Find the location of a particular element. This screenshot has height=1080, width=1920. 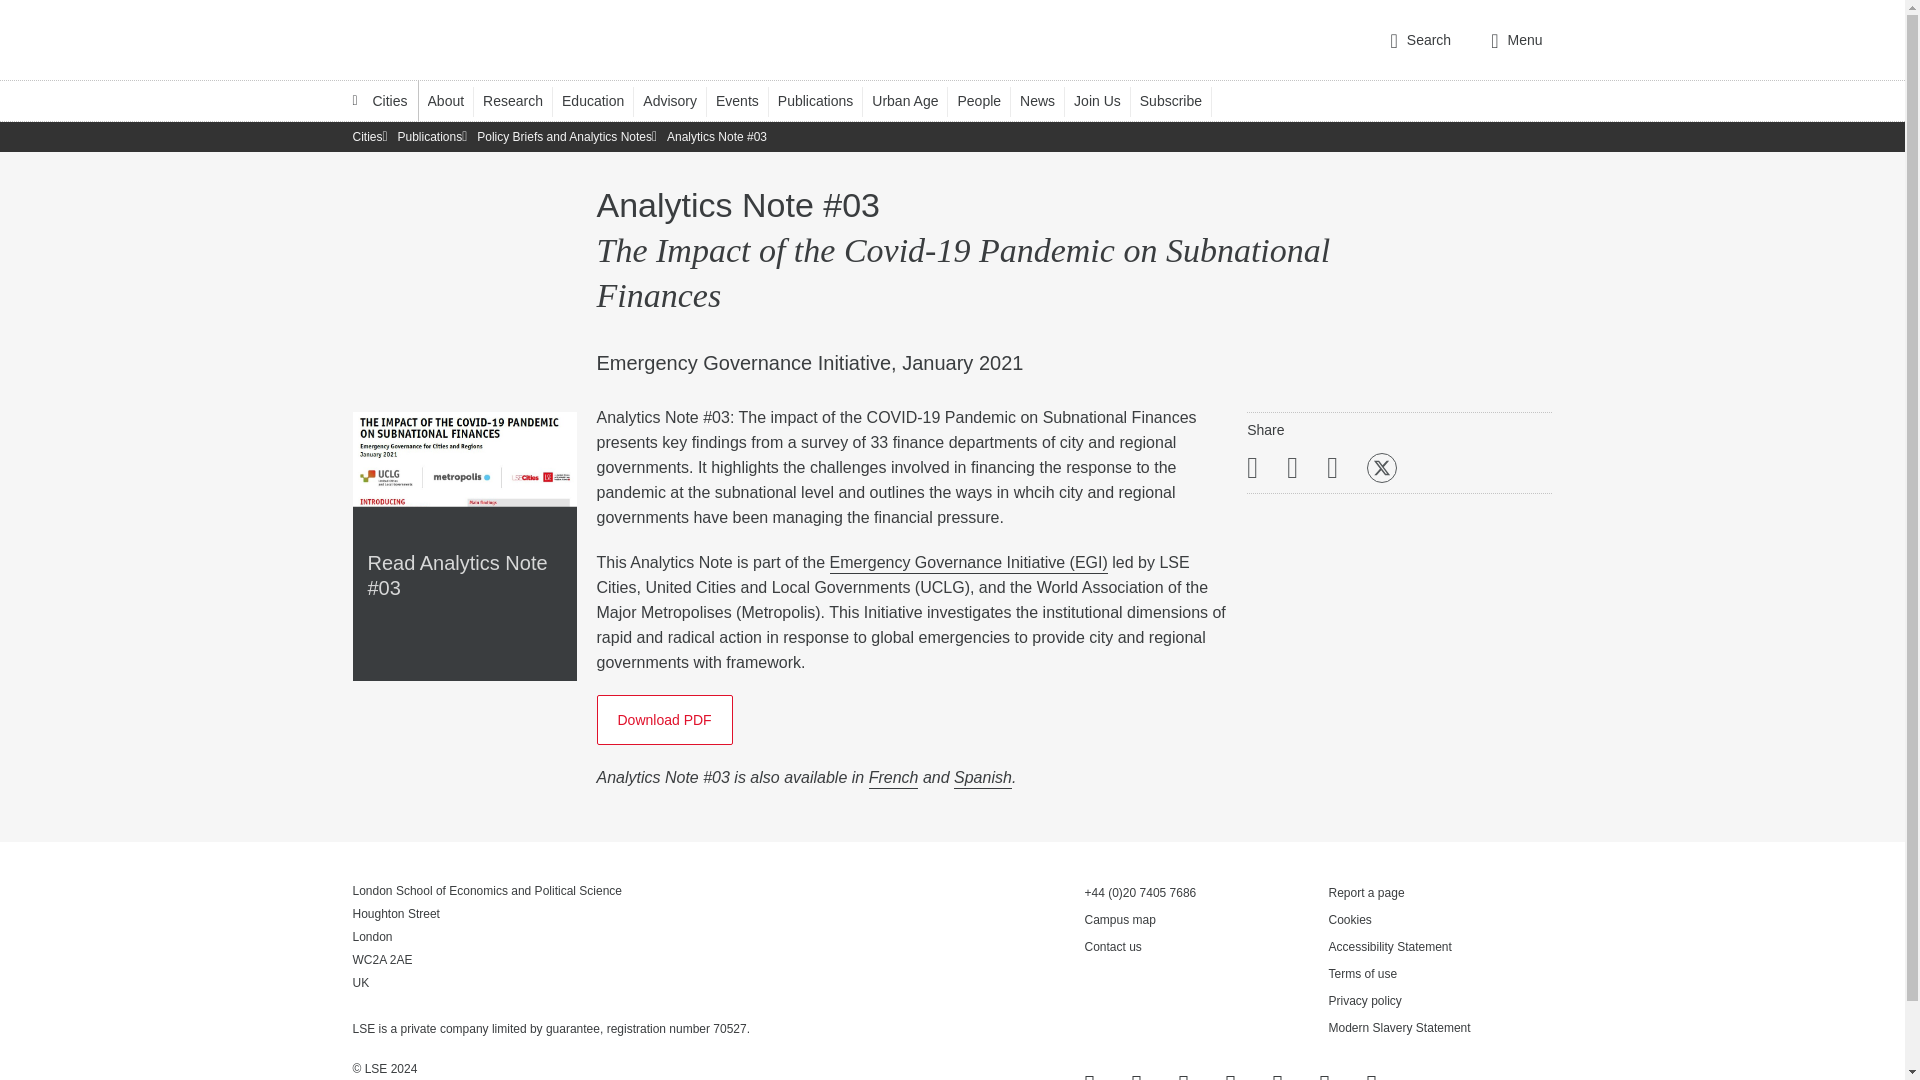

Advisory is located at coordinates (680, 100).